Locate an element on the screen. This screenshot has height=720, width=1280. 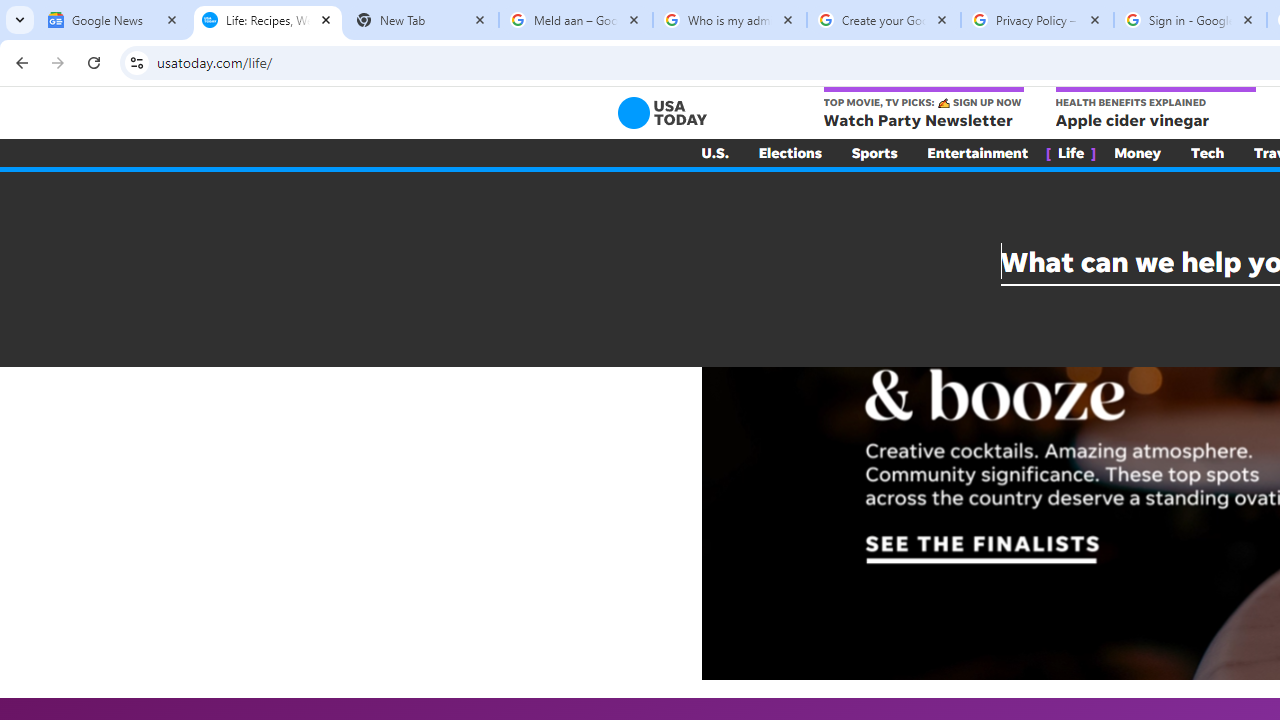
USA TODAY is located at coordinates (662, 112).